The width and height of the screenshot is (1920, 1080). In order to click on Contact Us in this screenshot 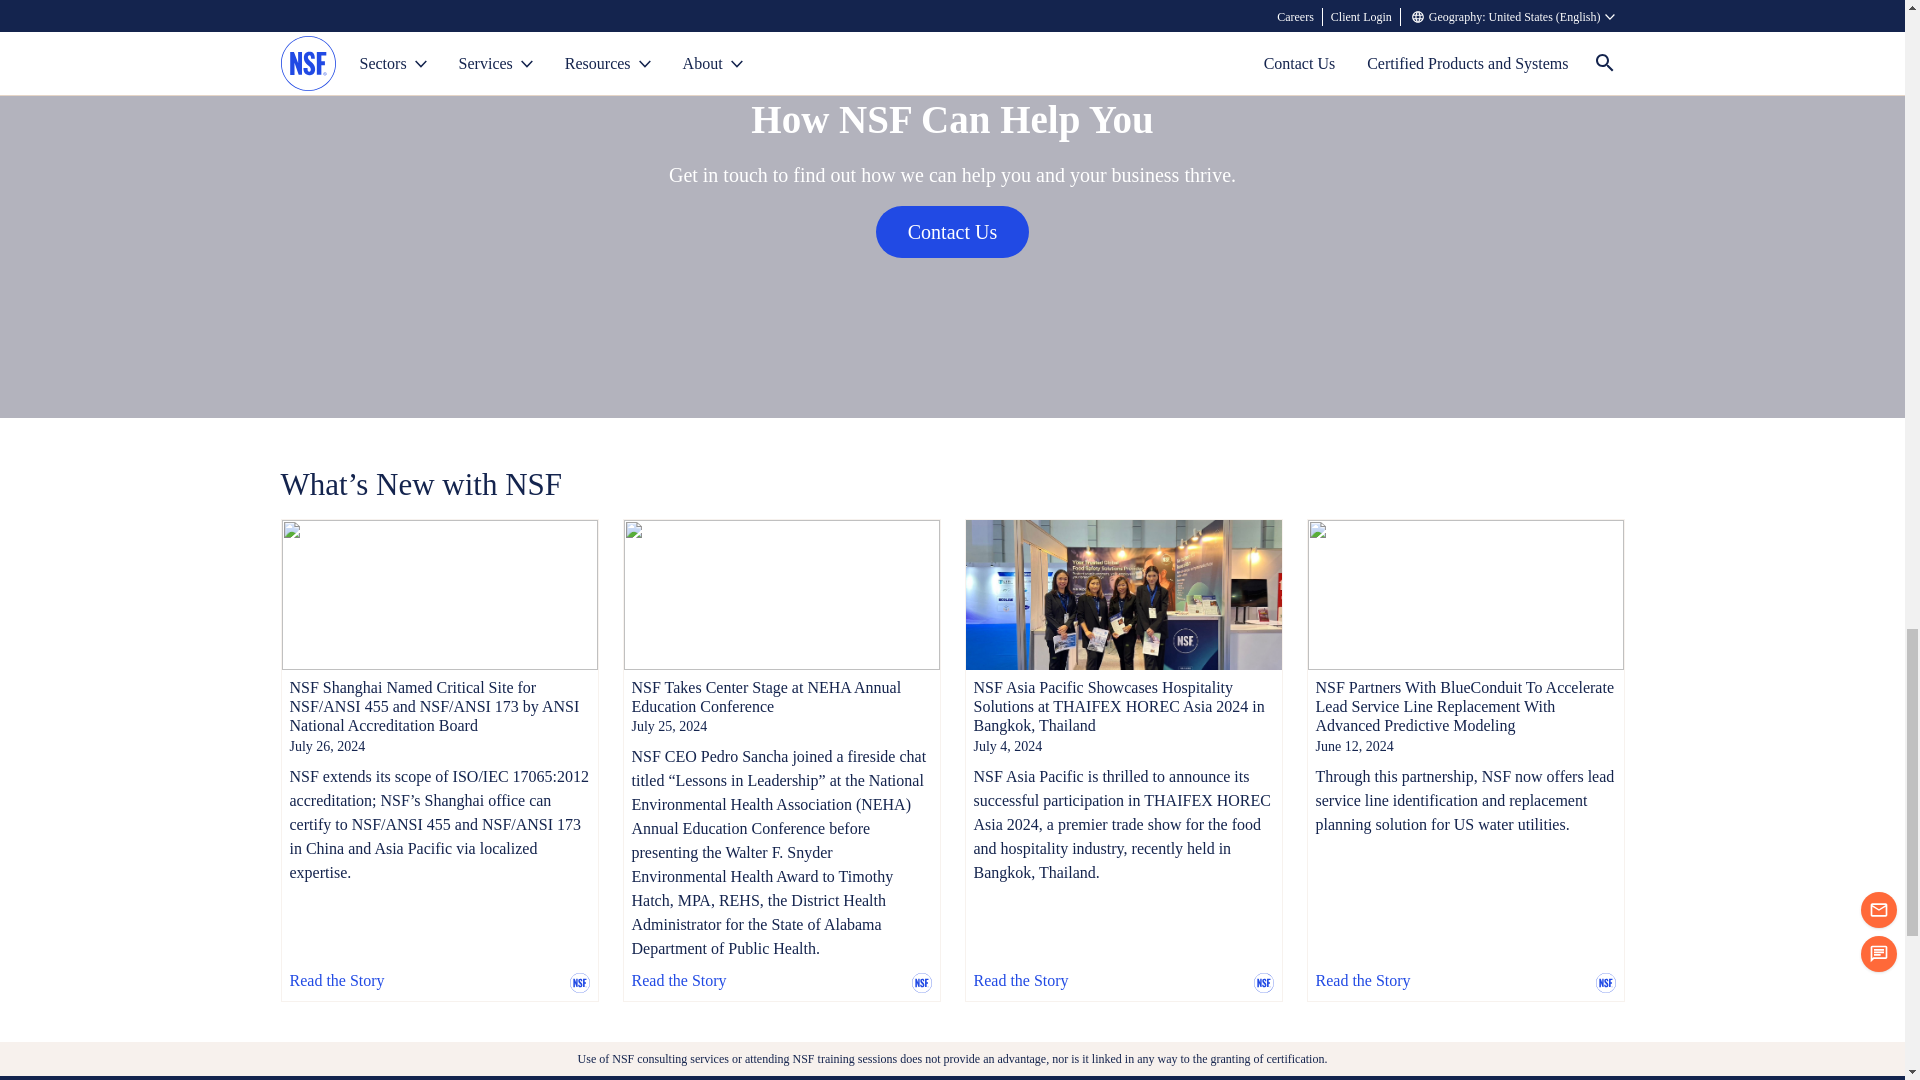, I will do `click(952, 232)`.